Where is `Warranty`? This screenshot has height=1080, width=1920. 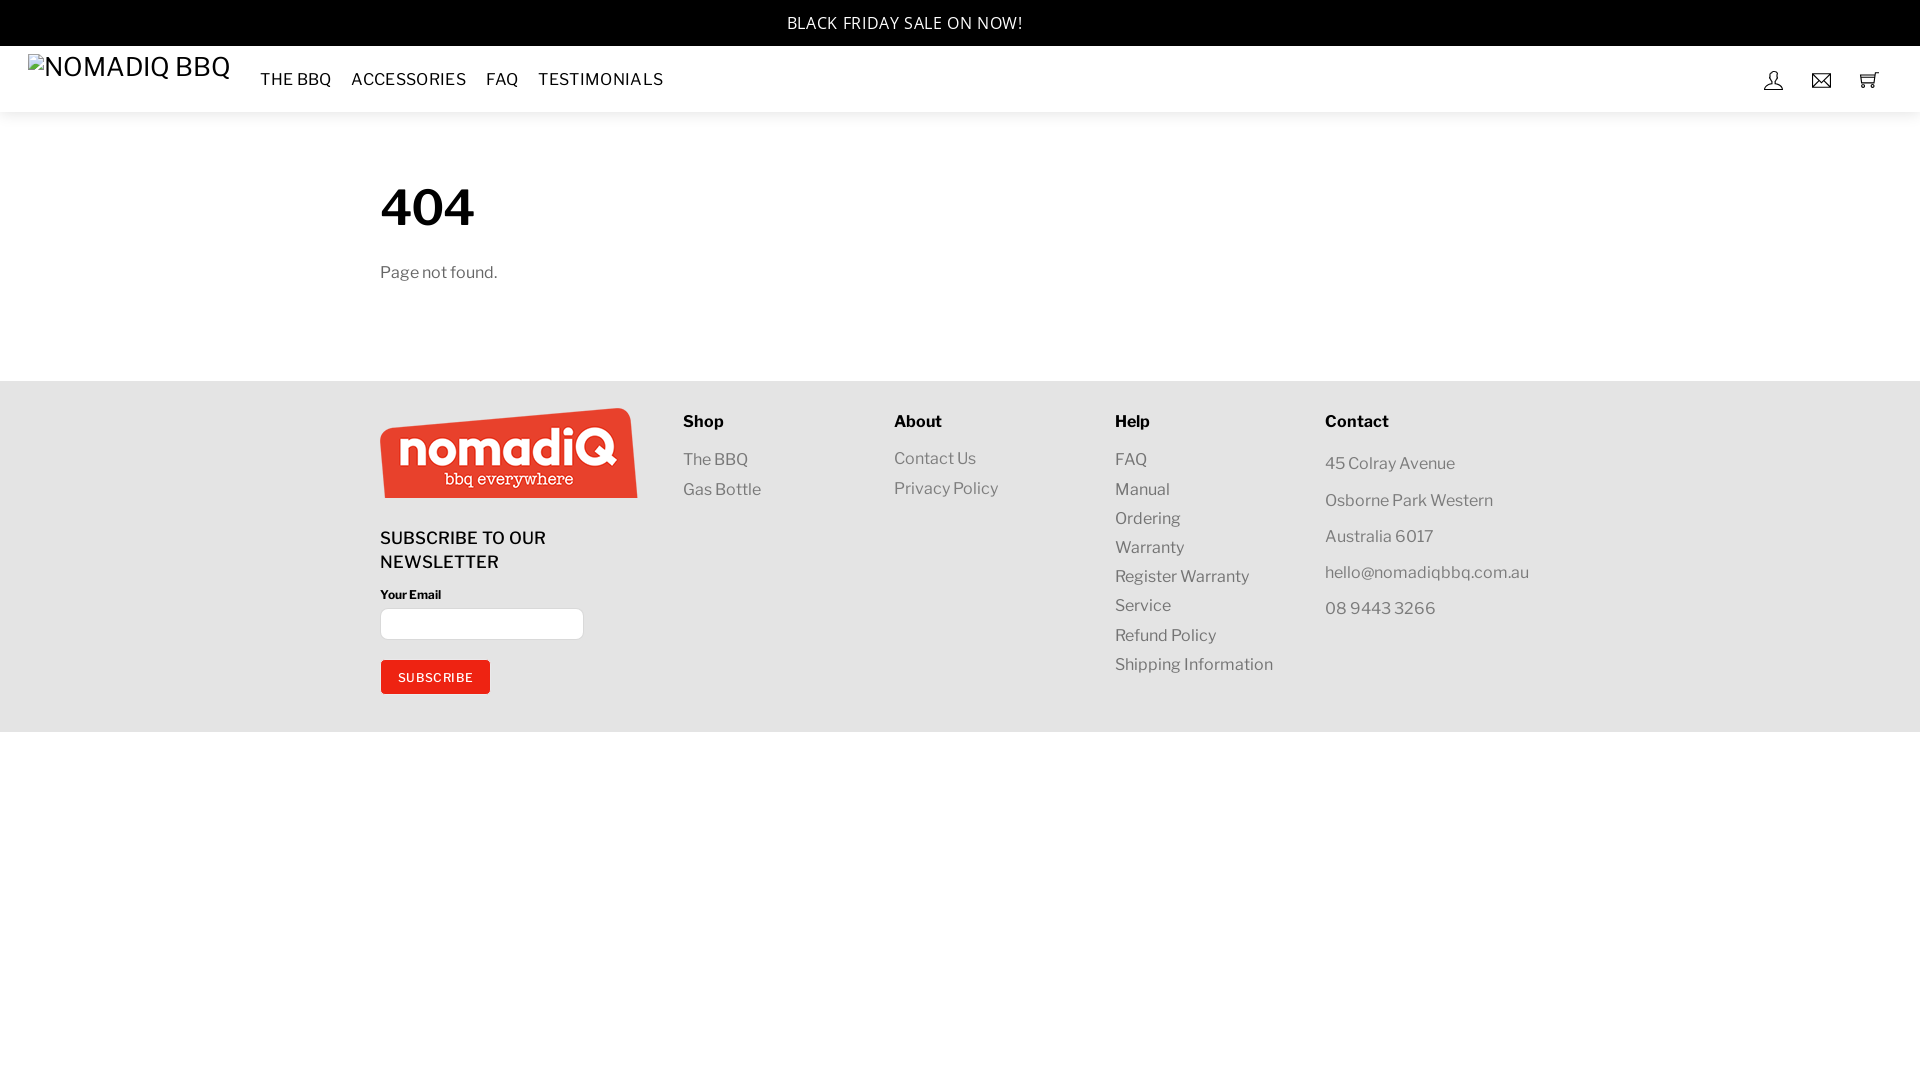 Warranty is located at coordinates (1150, 548).